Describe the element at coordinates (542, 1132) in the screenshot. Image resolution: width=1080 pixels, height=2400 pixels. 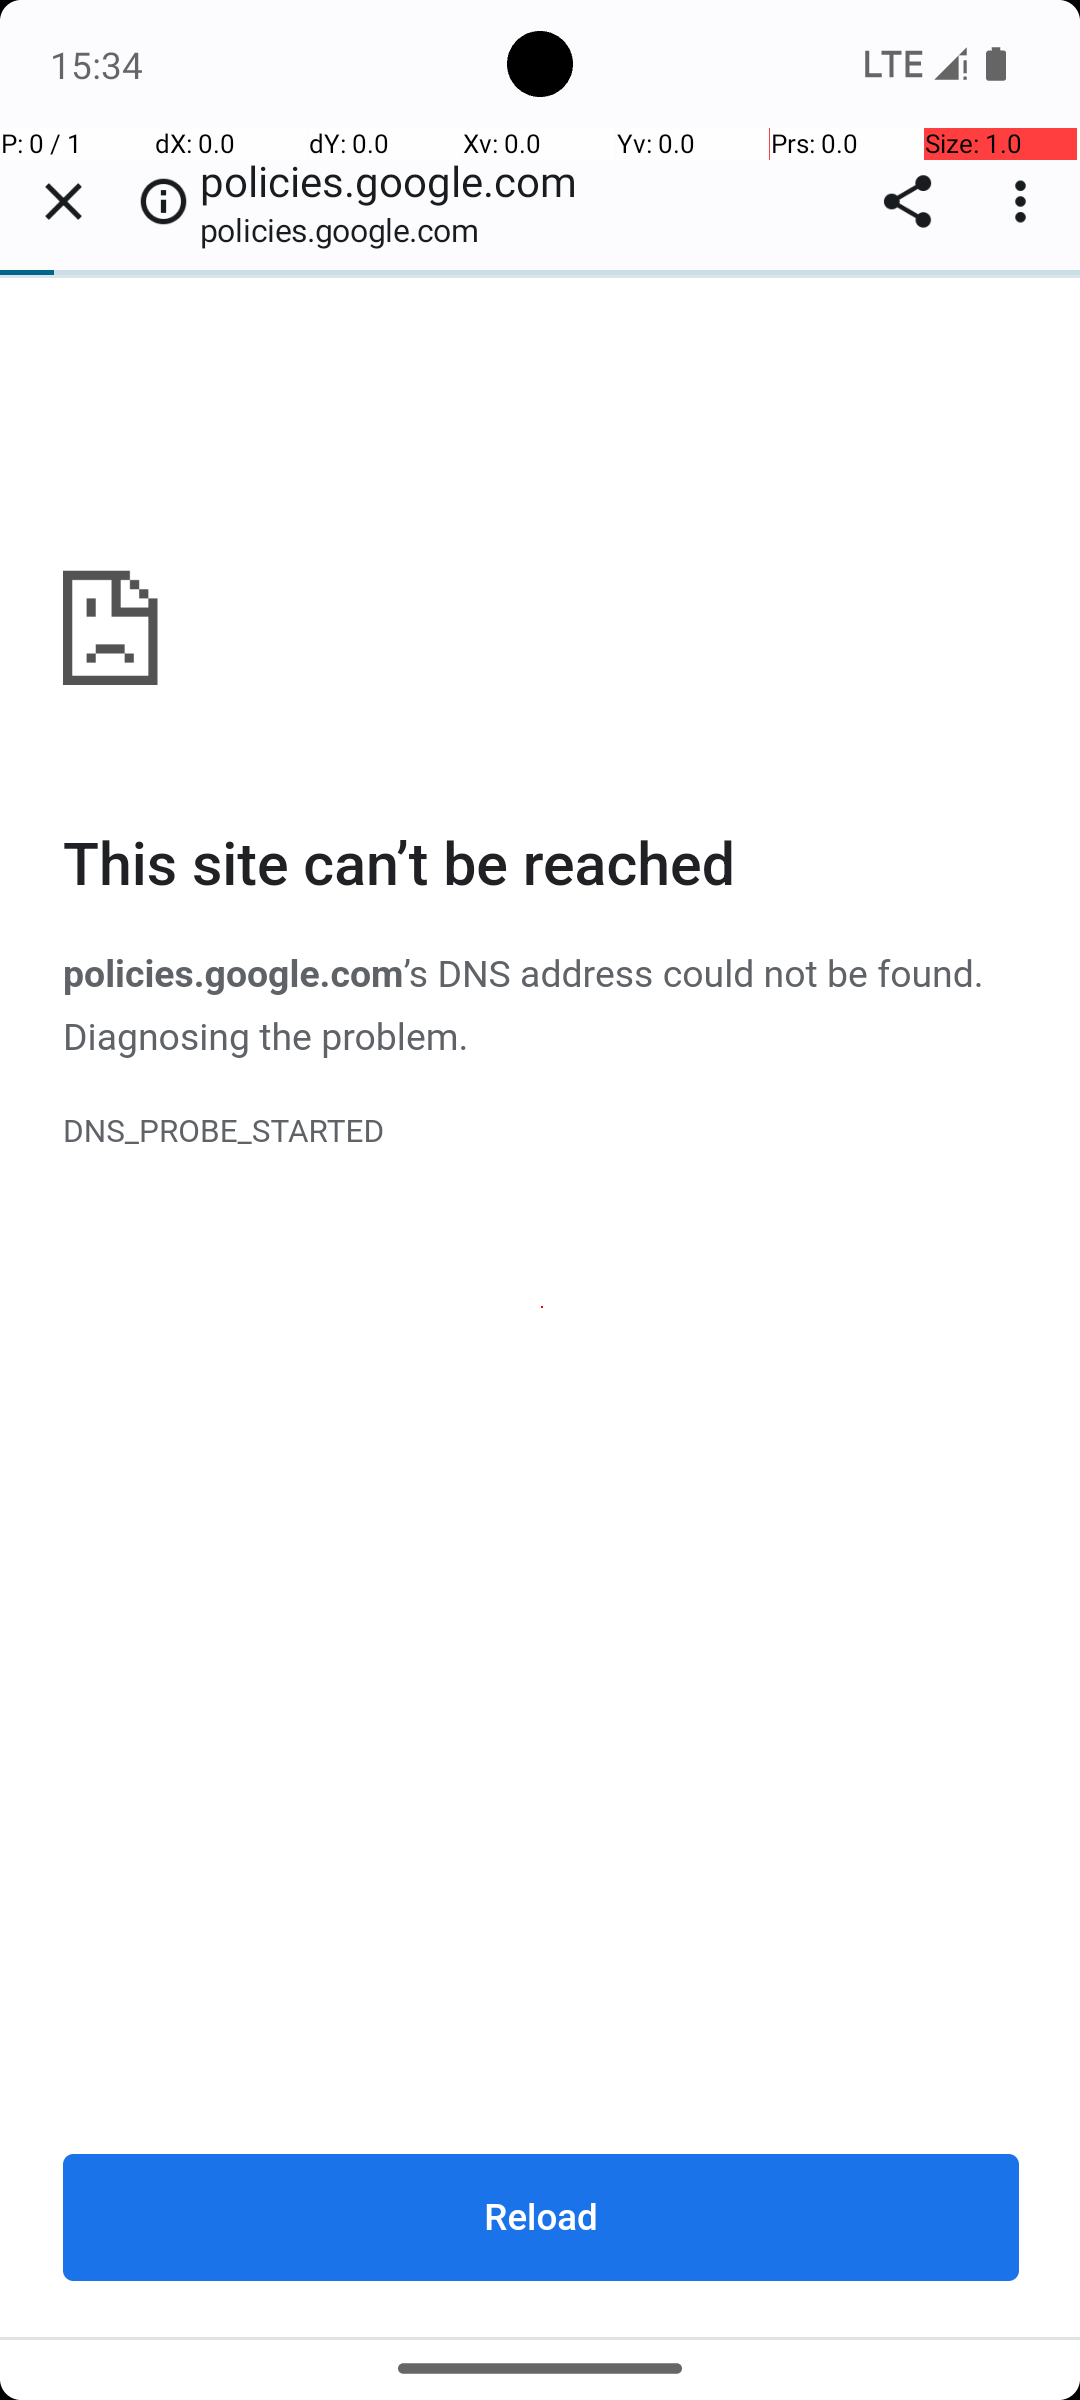
I see `DNS_PROBE_STARTED` at that location.